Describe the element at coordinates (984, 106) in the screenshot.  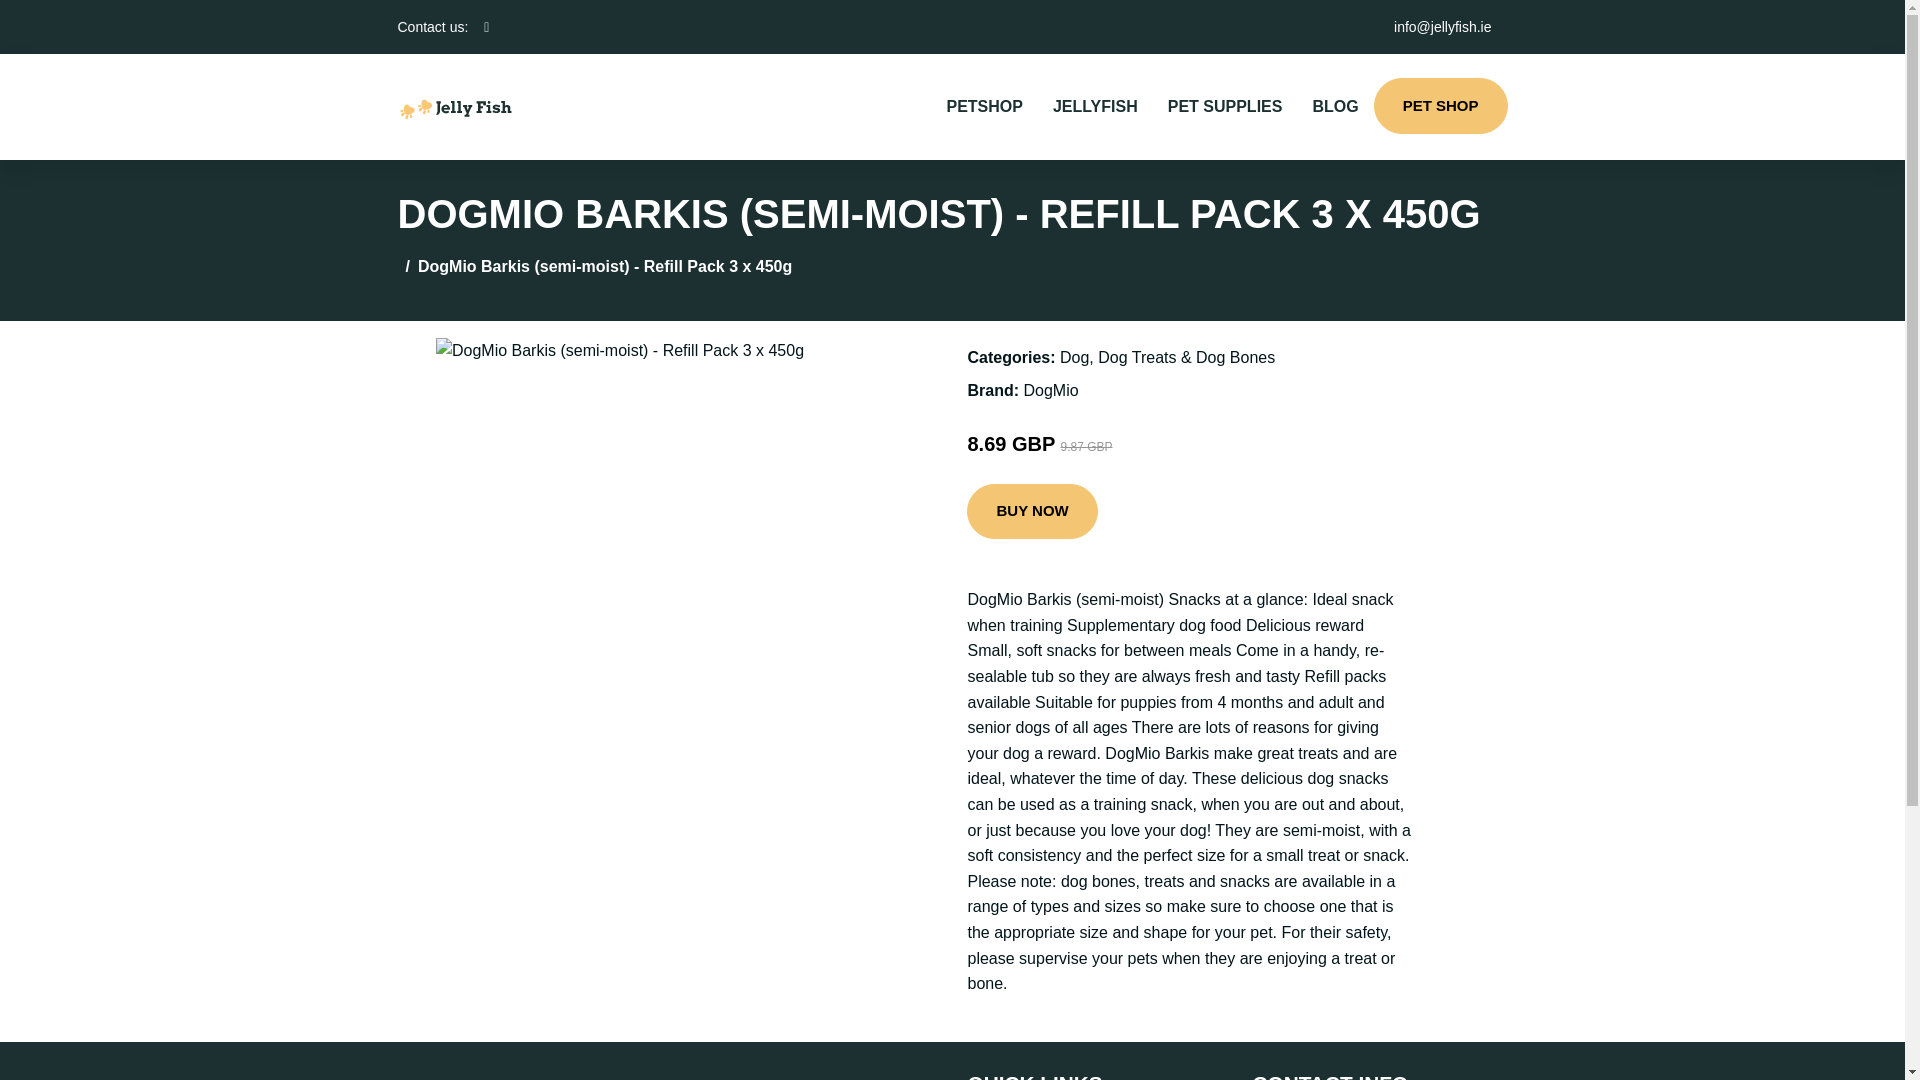
I see `PETSHOP` at that location.